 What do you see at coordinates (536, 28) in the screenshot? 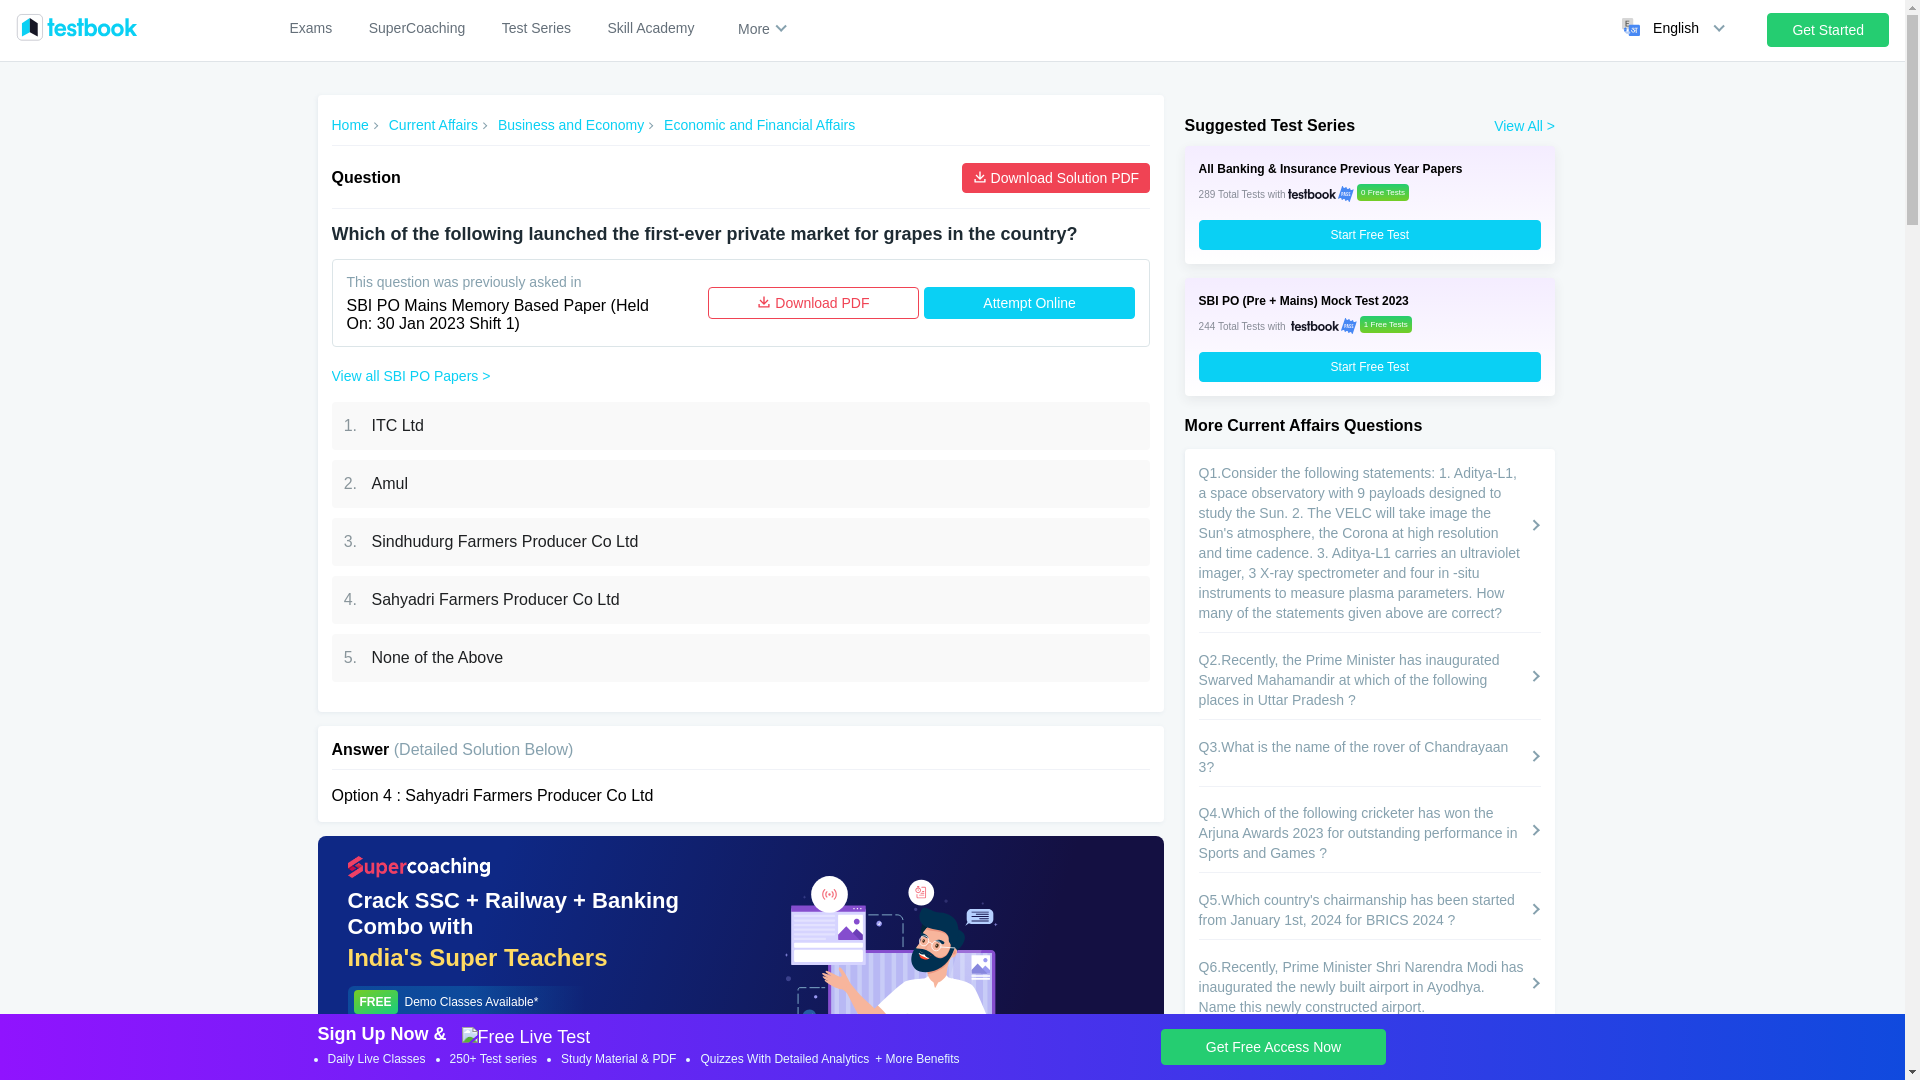
I see `Test Series` at bounding box center [536, 28].